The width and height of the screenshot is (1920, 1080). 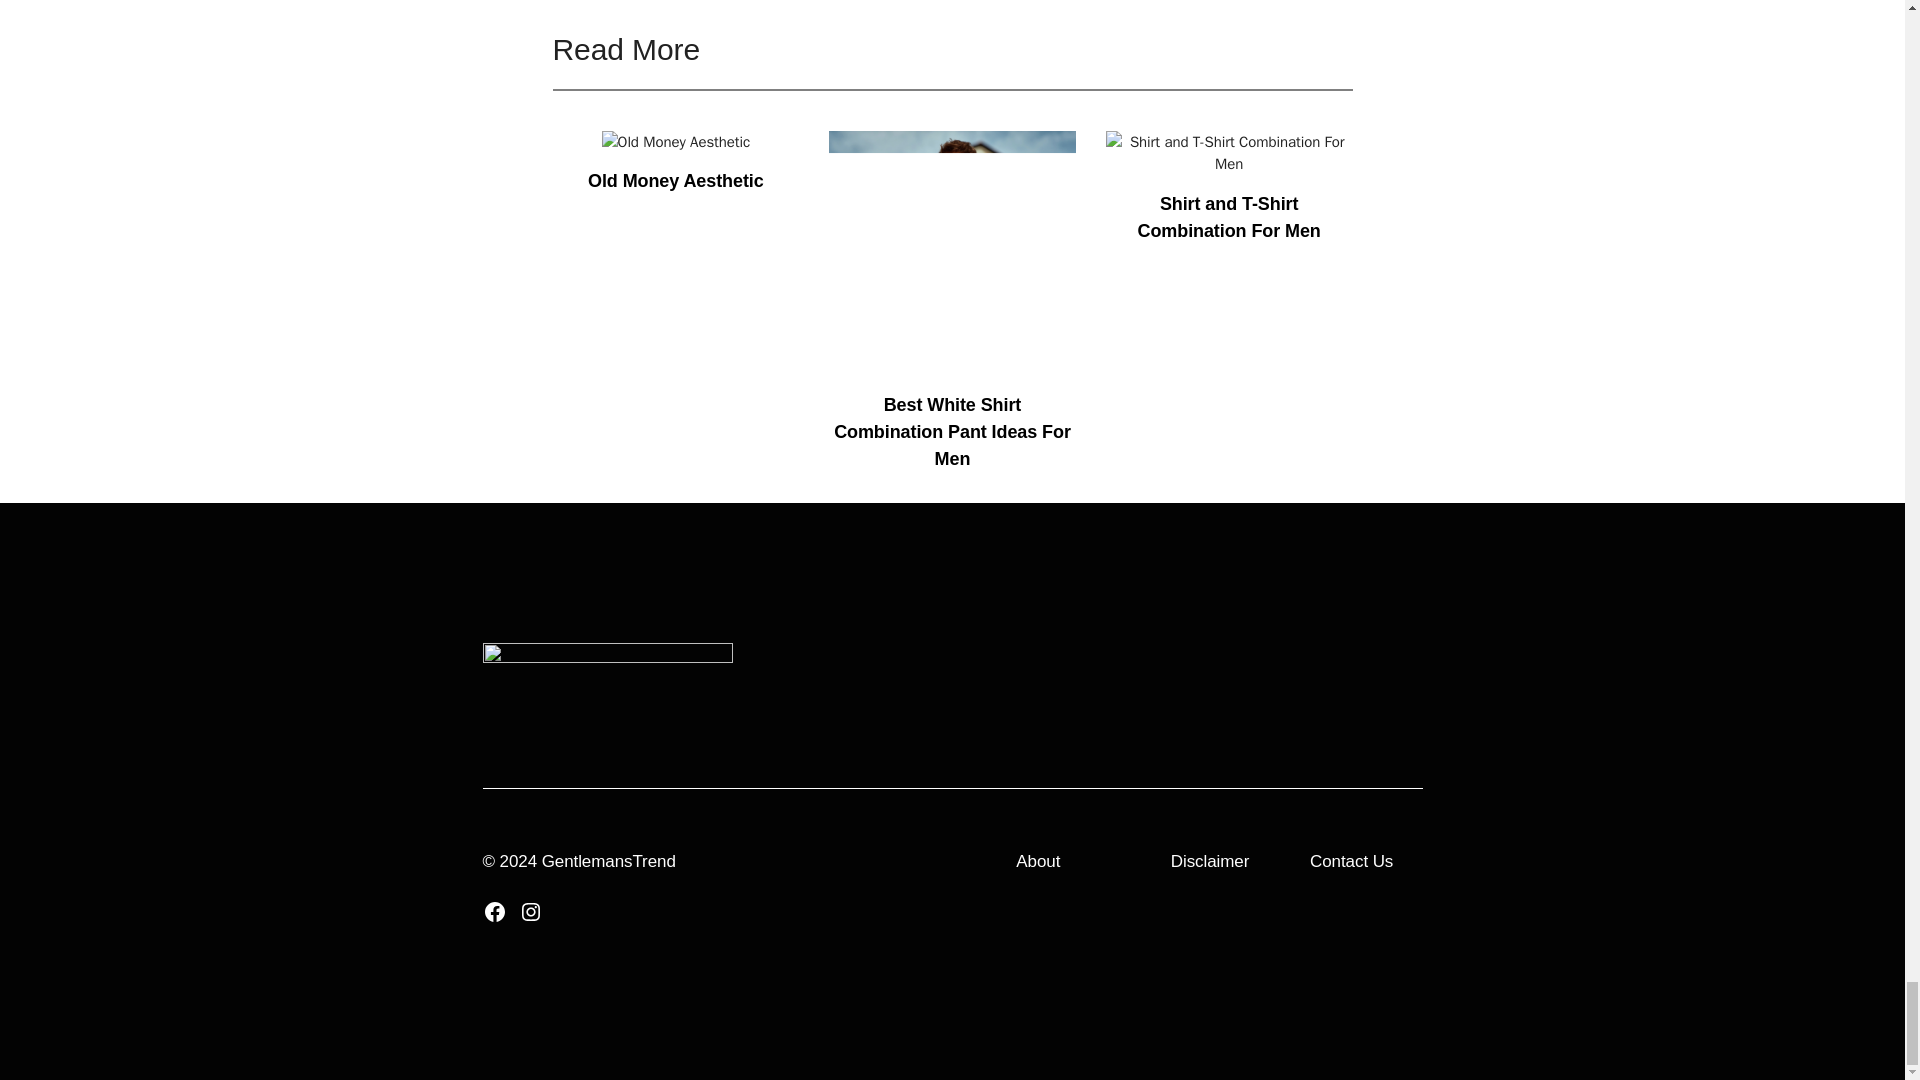 I want to click on Shirt and T-Shirt Combination For Men, so click(x=1229, y=216).